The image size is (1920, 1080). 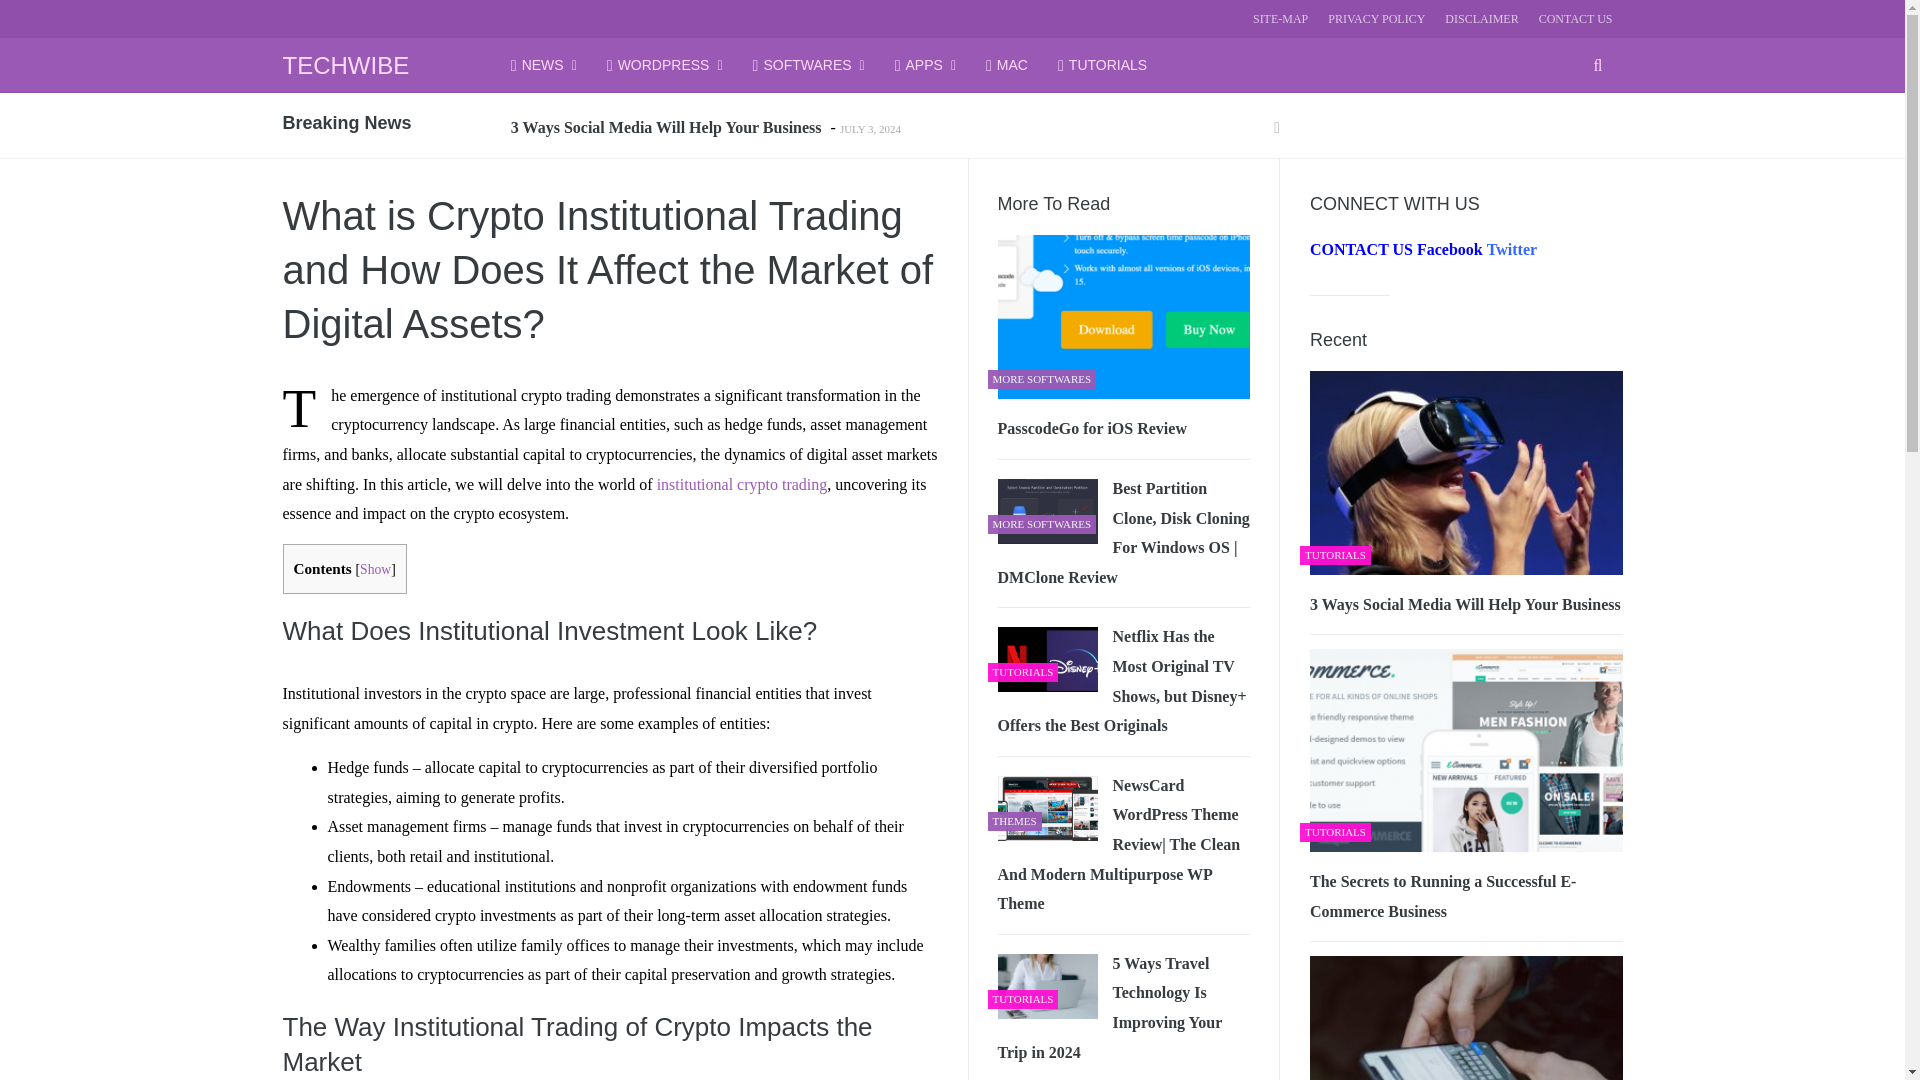 What do you see at coordinates (808, 64) in the screenshot?
I see `SOFTWARES` at bounding box center [808, 64].